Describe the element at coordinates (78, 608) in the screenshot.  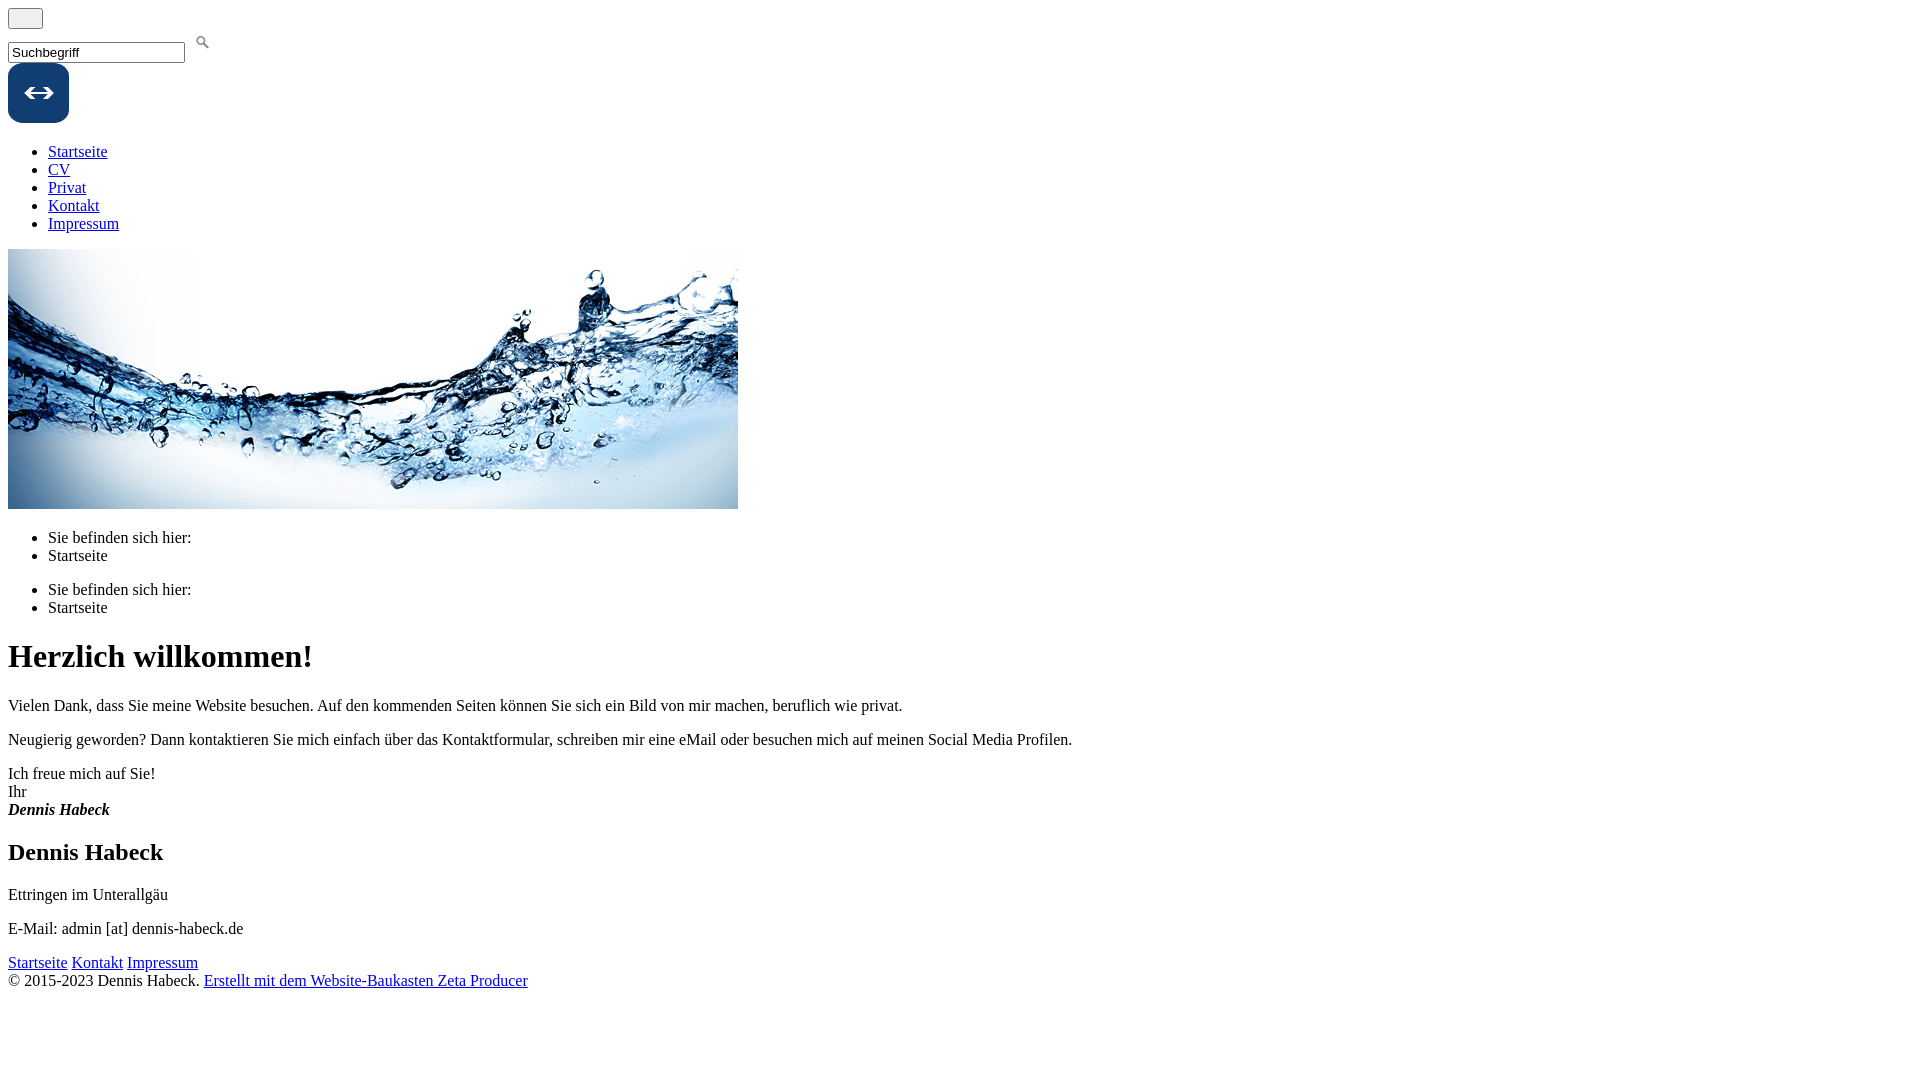
I see `Startseite` at that location.